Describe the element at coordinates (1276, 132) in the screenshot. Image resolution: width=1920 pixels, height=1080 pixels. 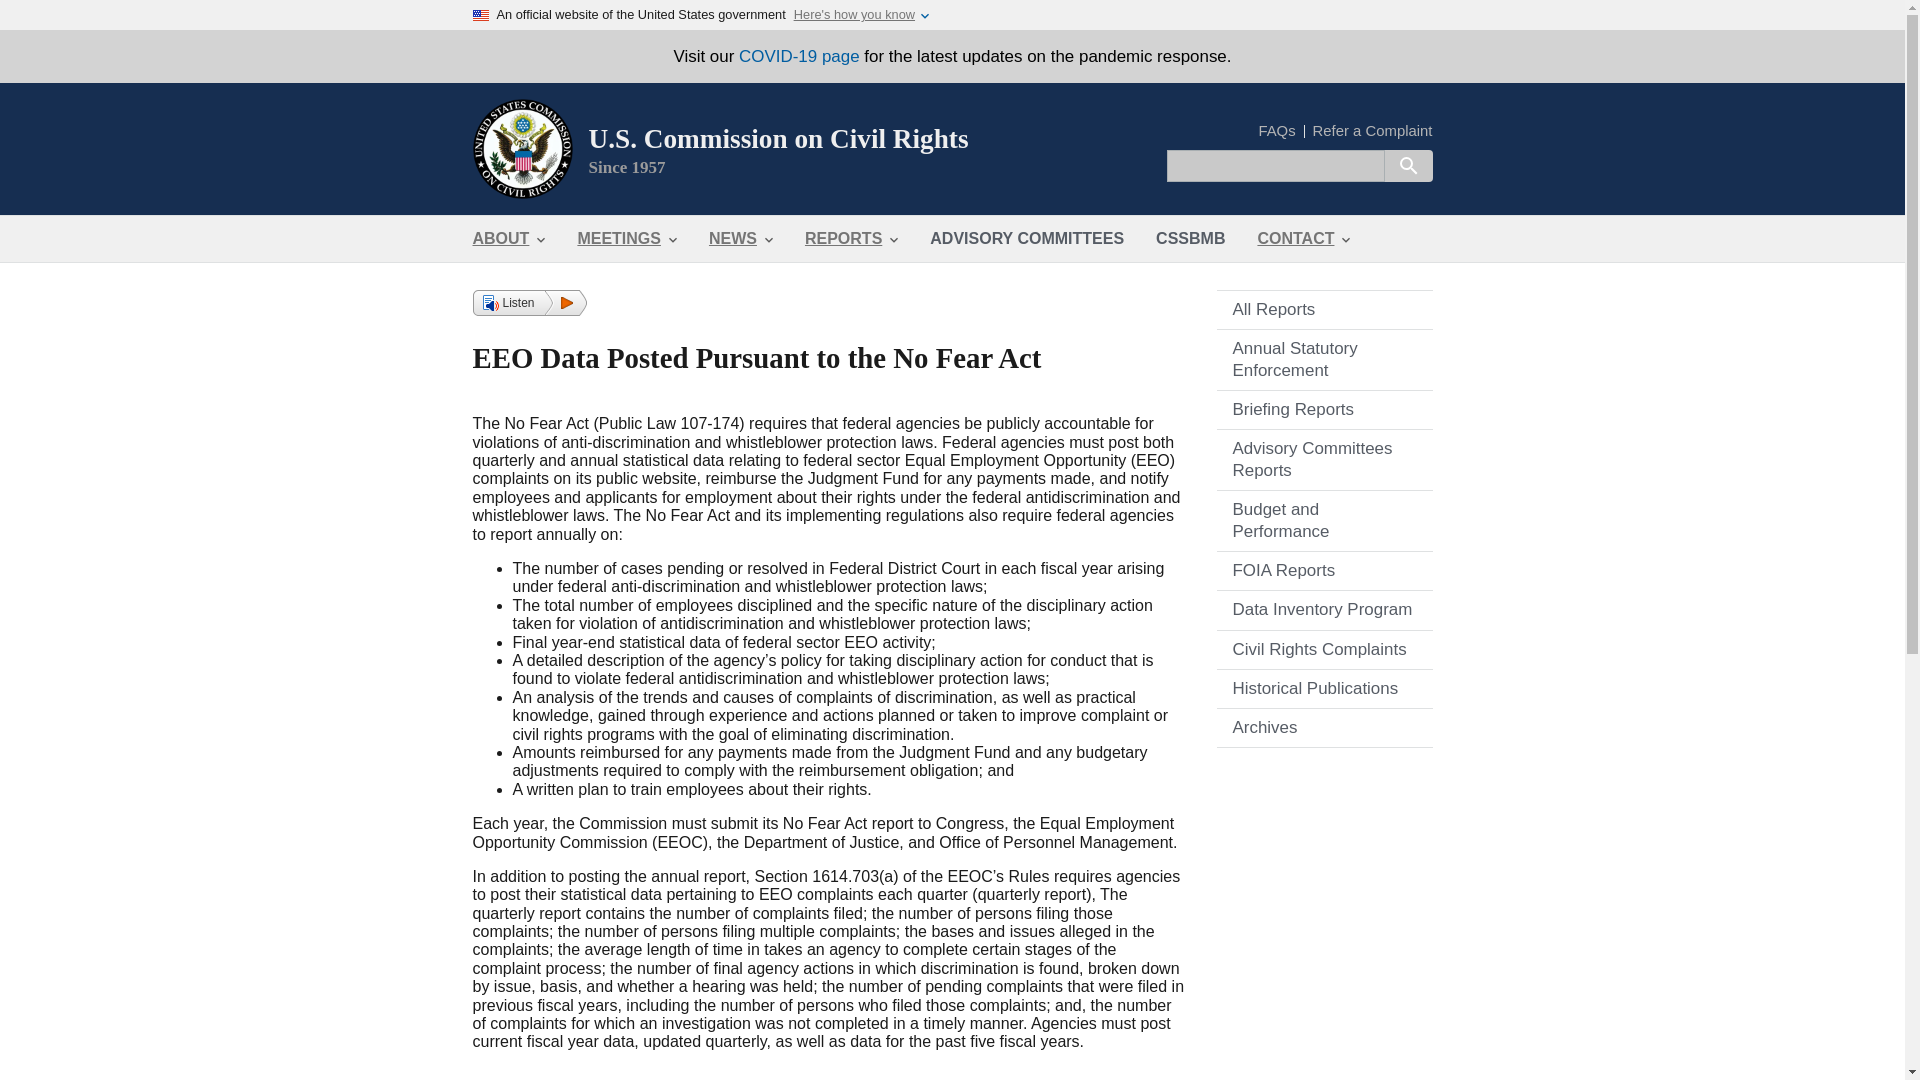
I see `FAQs` at that location.